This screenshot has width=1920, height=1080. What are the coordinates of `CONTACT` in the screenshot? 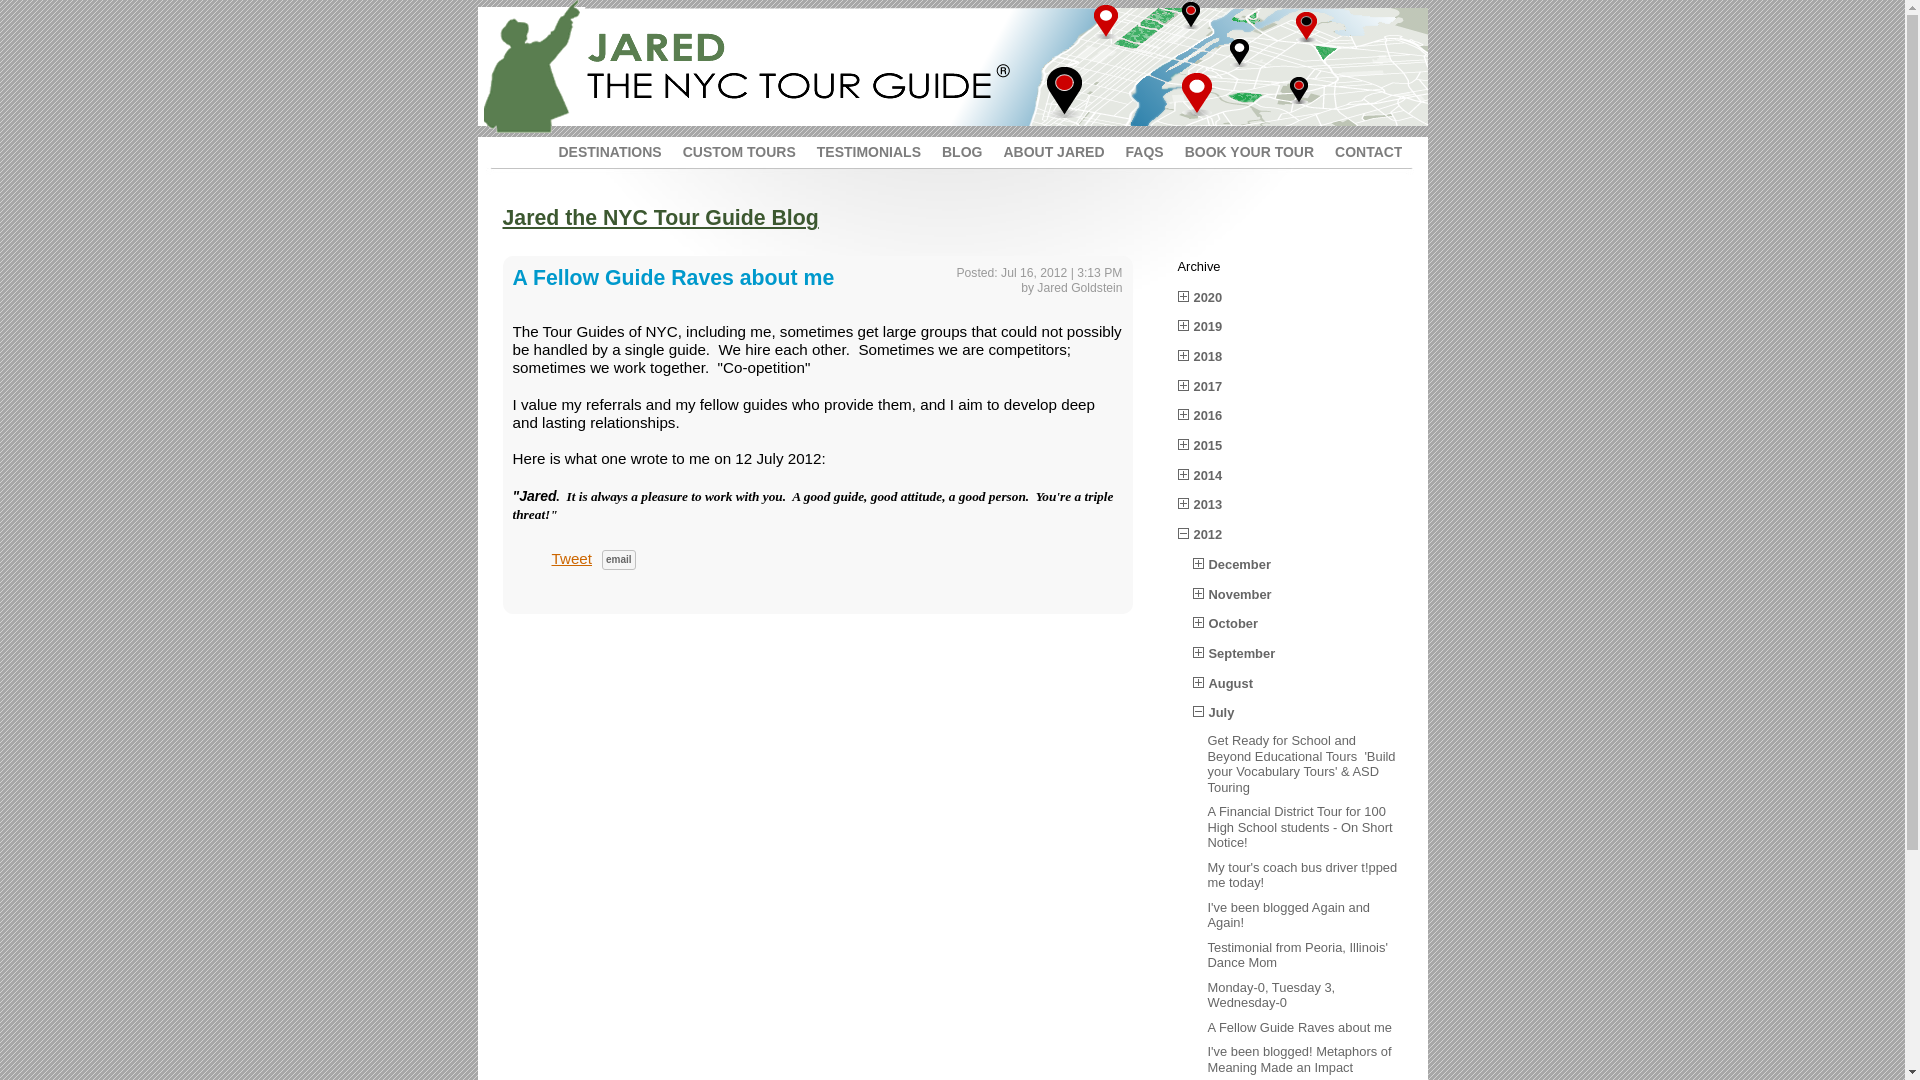 It's located at (1357, 148).